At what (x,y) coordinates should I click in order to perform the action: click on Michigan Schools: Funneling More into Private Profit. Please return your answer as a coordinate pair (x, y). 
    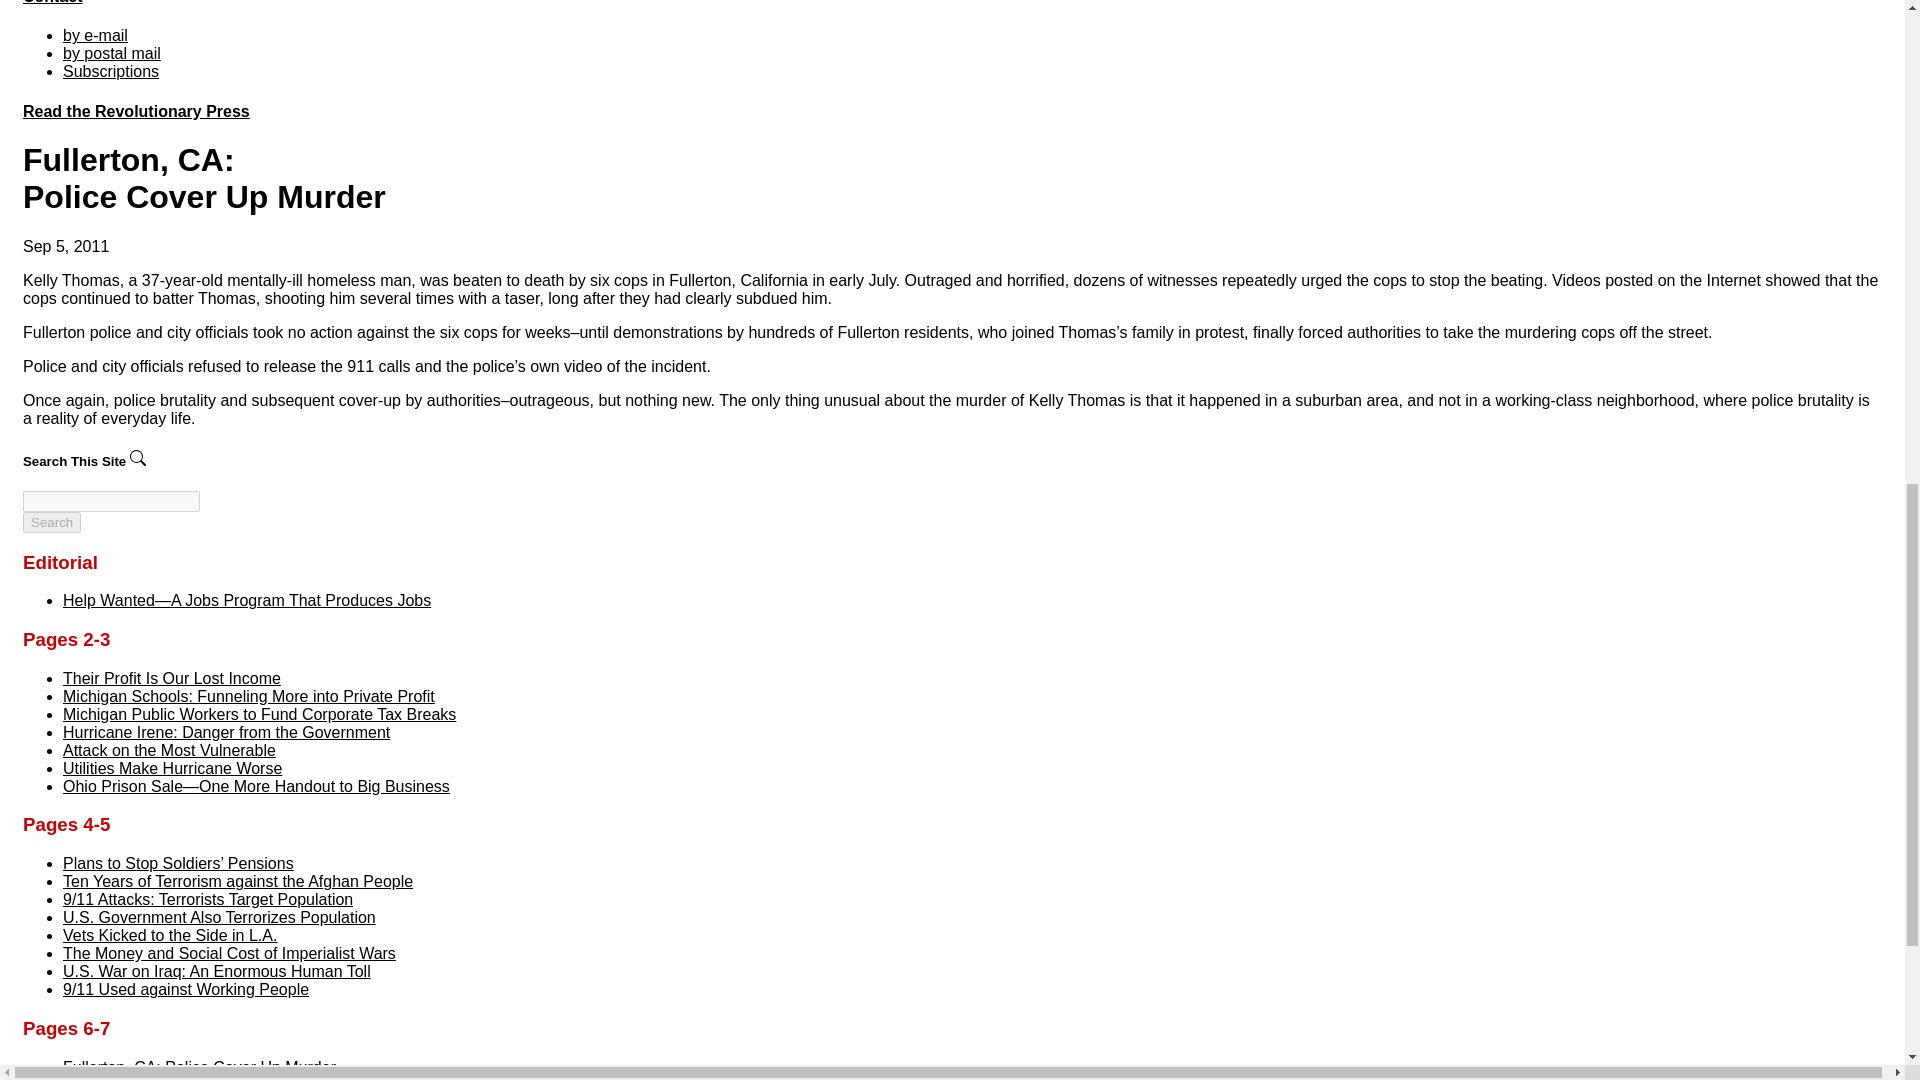
    Looking at the image, I should click on (249, 696).